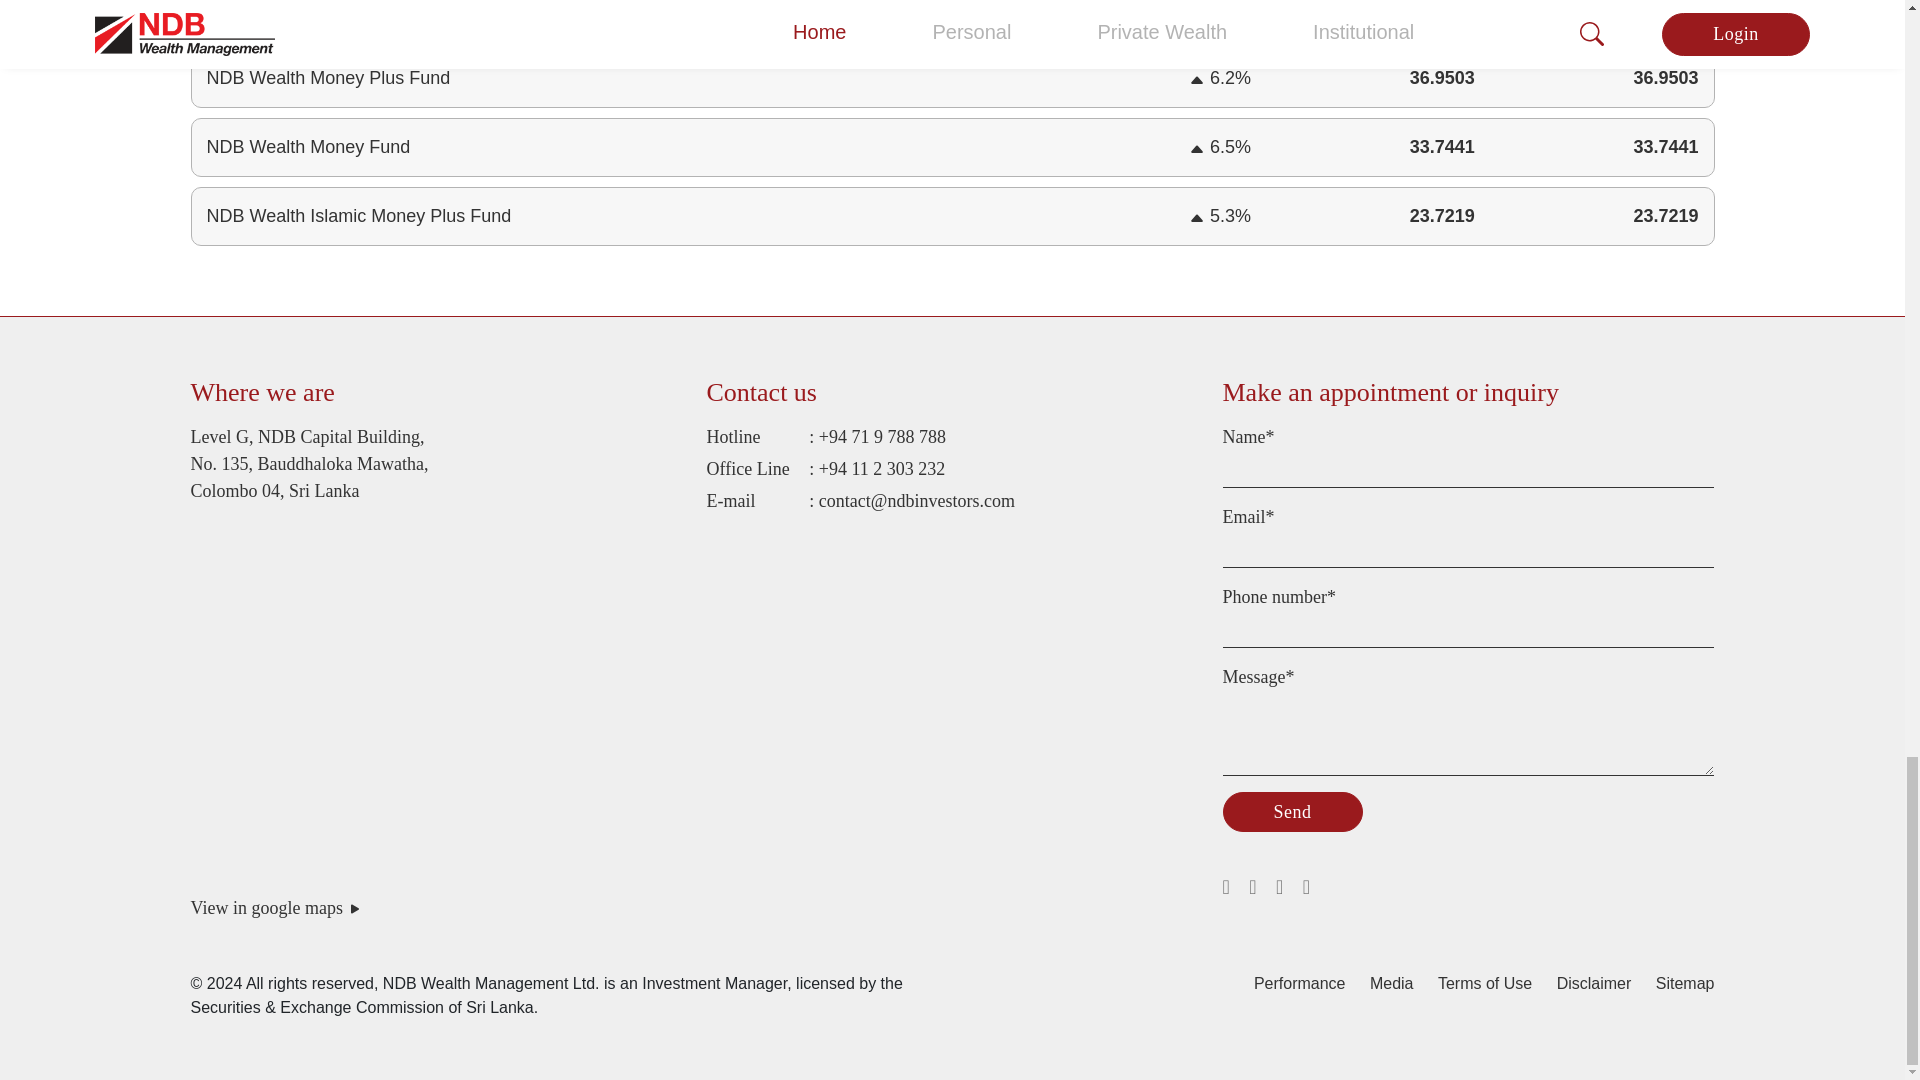  What do you see at coordinates (694, 908) in the screenshot?
I see `View in google maps` at bounding box center [694, 908].